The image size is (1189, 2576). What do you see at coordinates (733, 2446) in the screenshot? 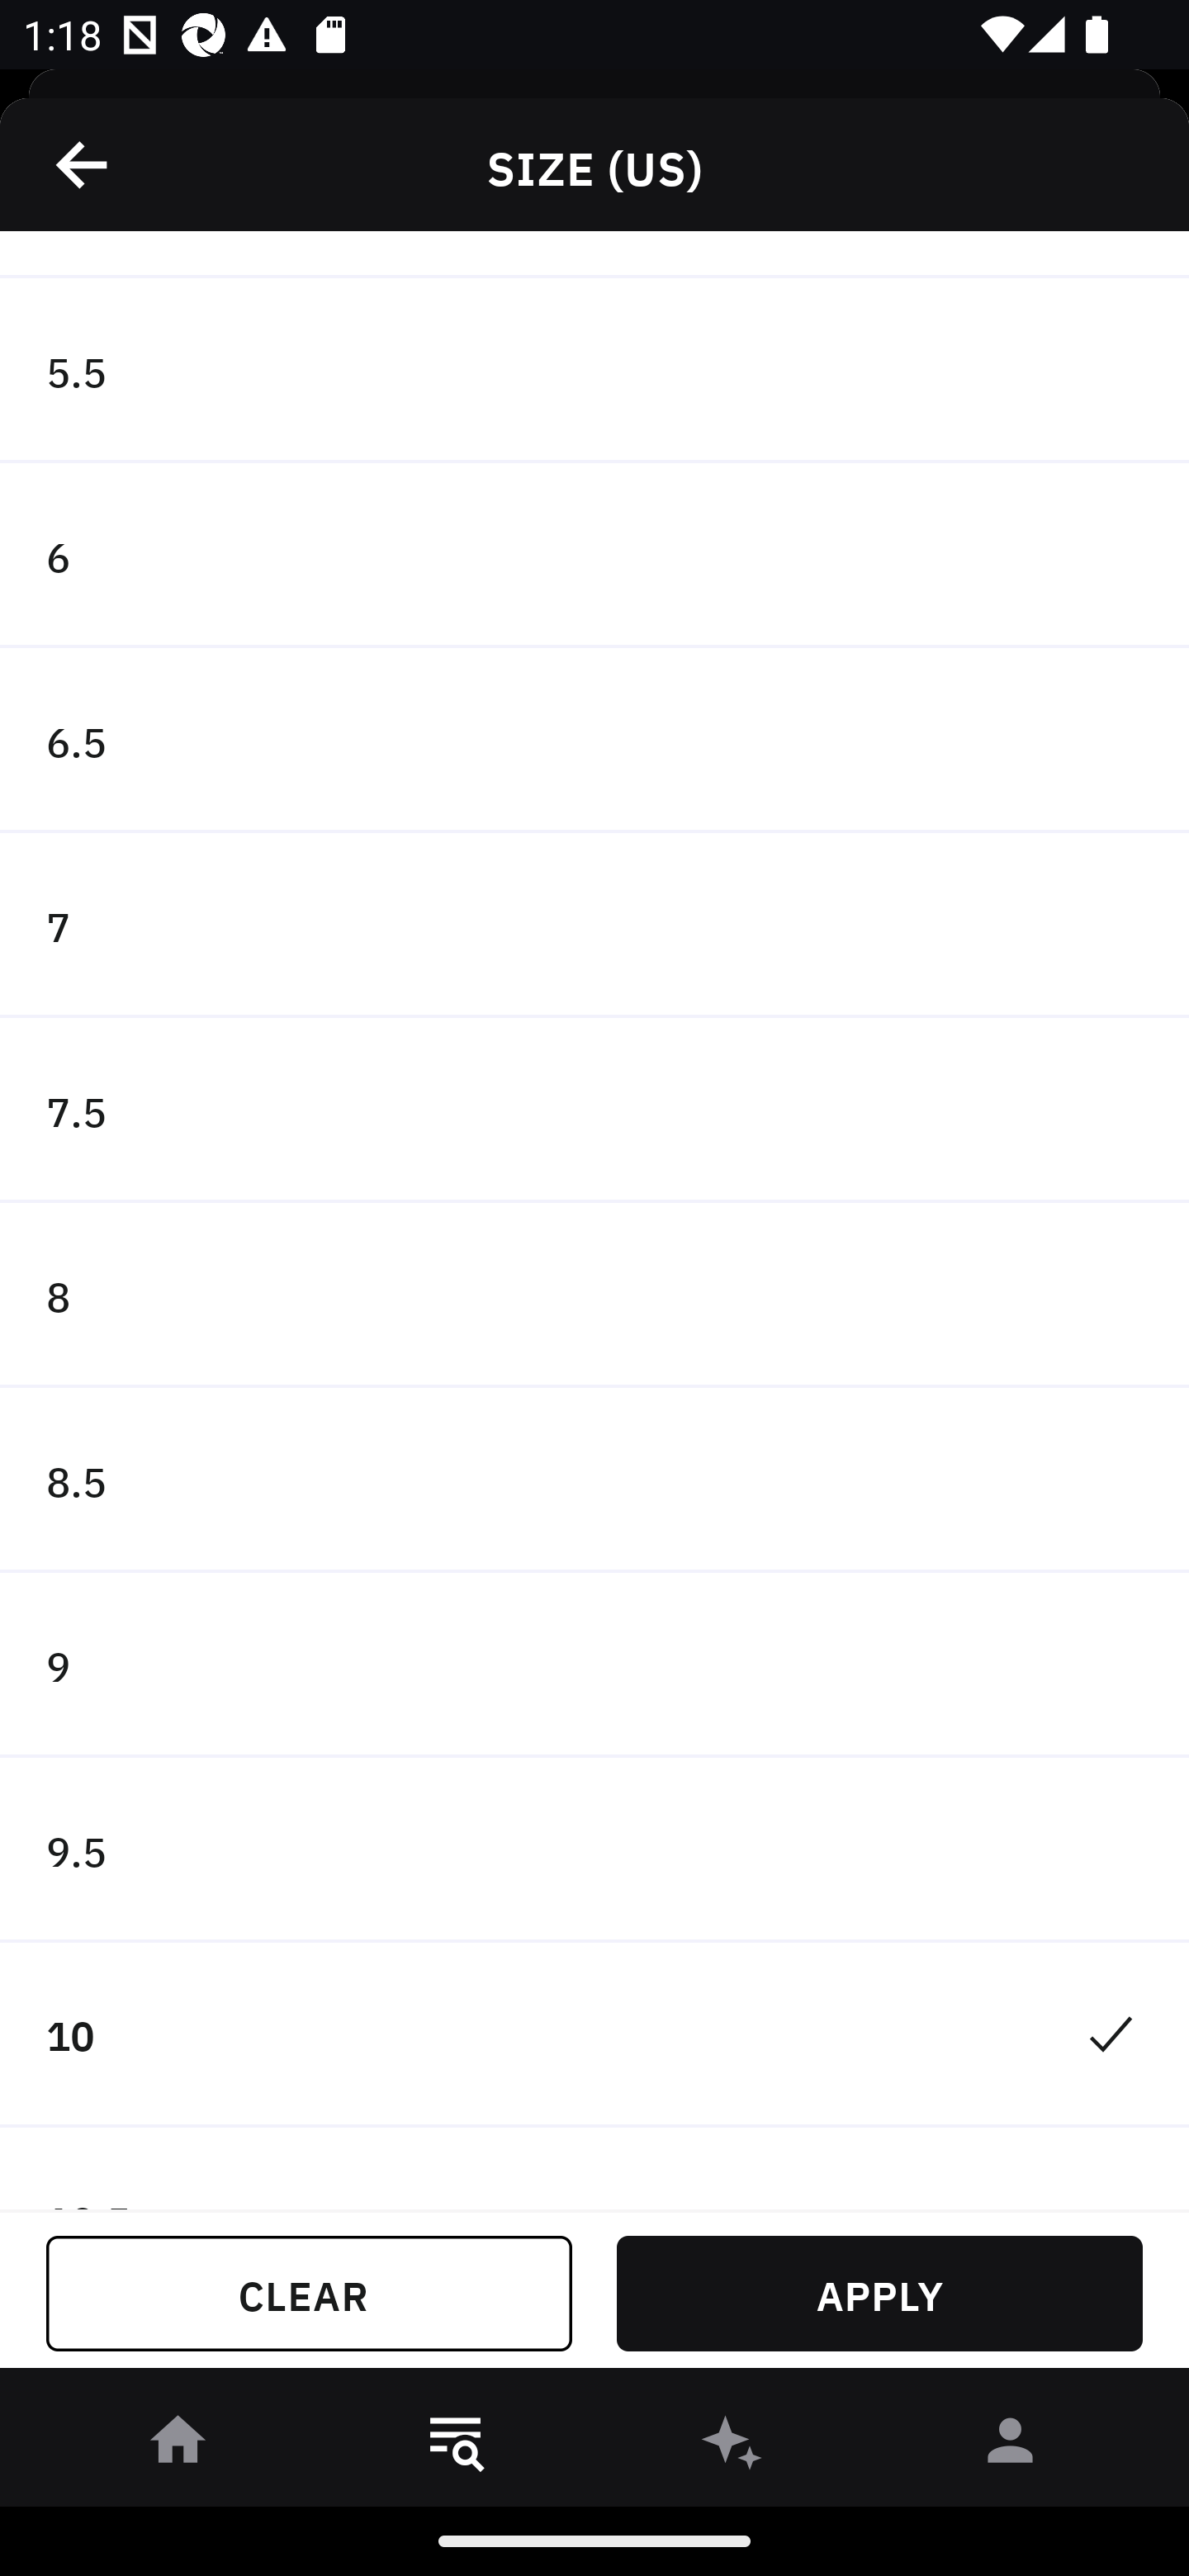
I see `󰫢` at bounding box center [733, 2446].